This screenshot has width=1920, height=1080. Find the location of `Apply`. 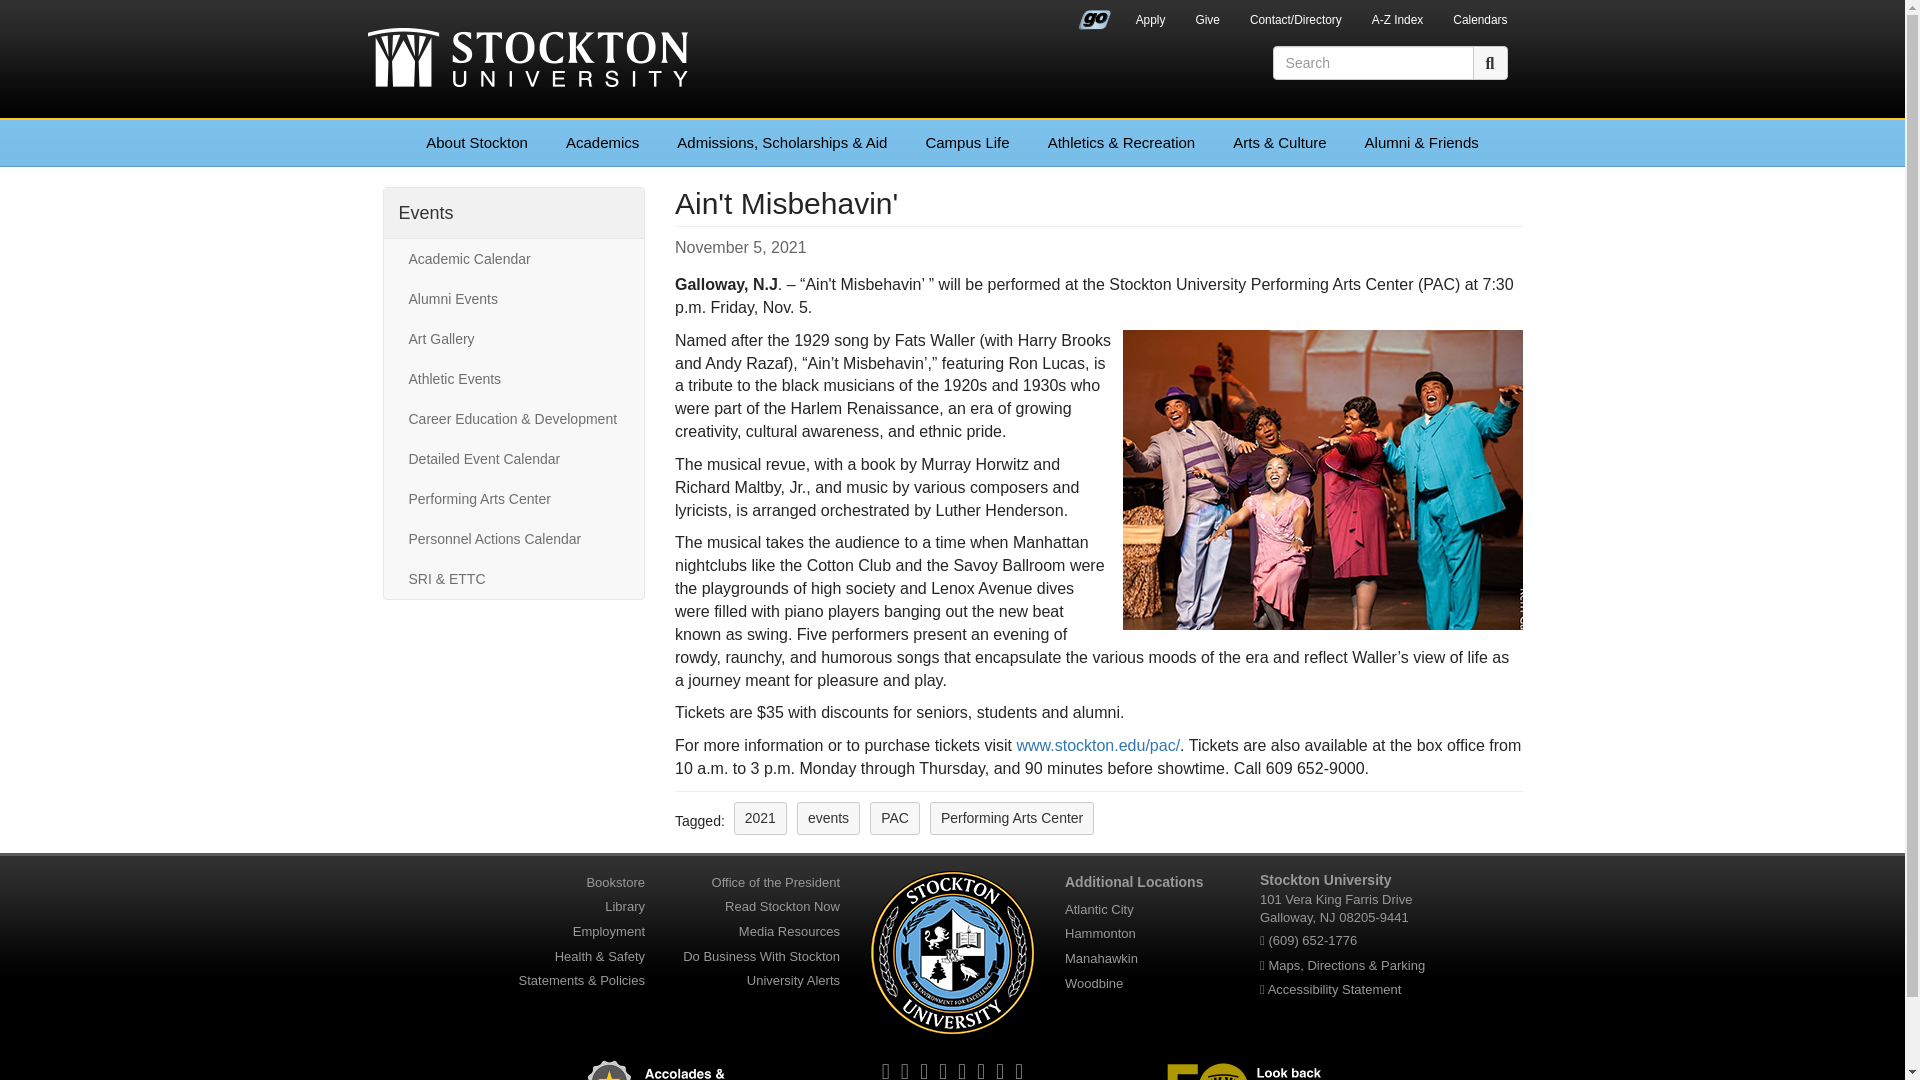

Apply is located at coordinates (1150, 22).